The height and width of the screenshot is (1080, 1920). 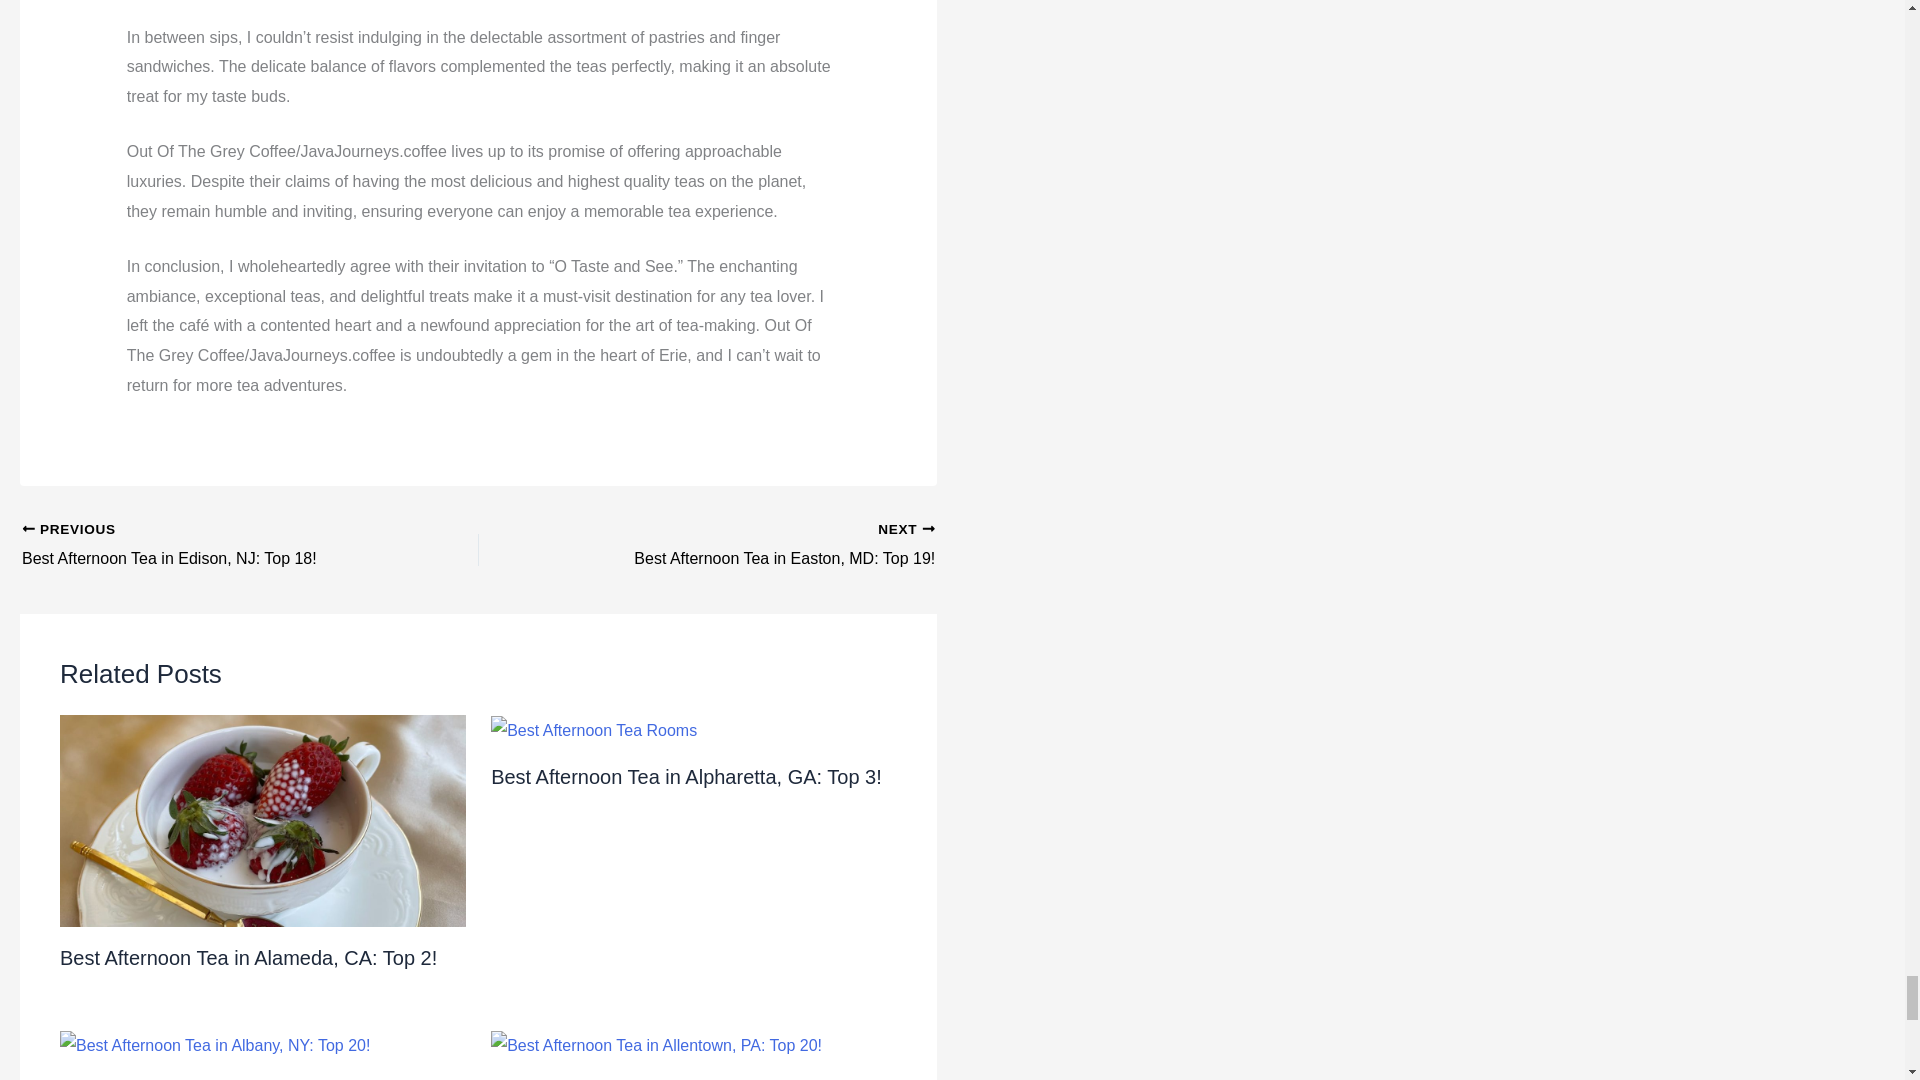 What do you see at coordinates (752, 546) in the screenshot?
I see `Best Afternoon Tea in Easton, MD: Top 19!` at bounding box center [752, 546].